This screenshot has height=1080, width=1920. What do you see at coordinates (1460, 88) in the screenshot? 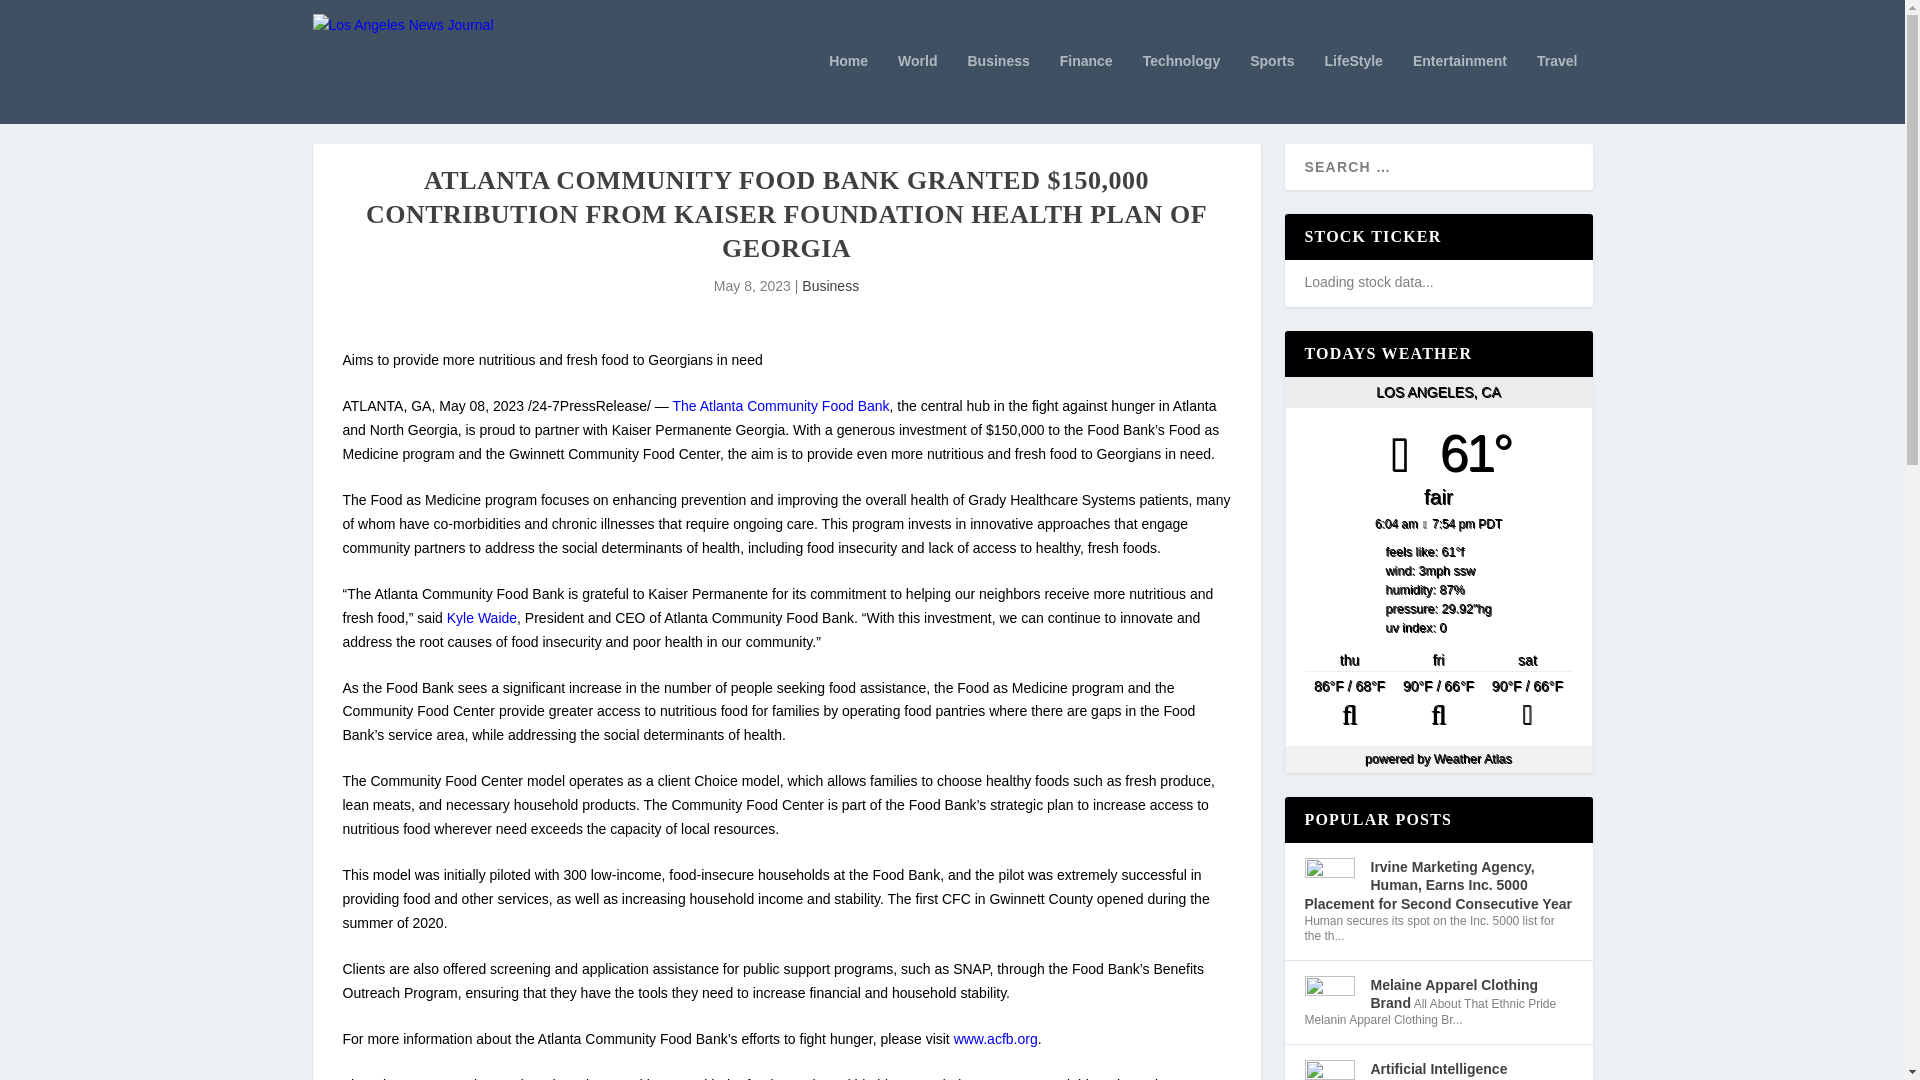
I see `Entertainment` at bounding box center [1460, 88].